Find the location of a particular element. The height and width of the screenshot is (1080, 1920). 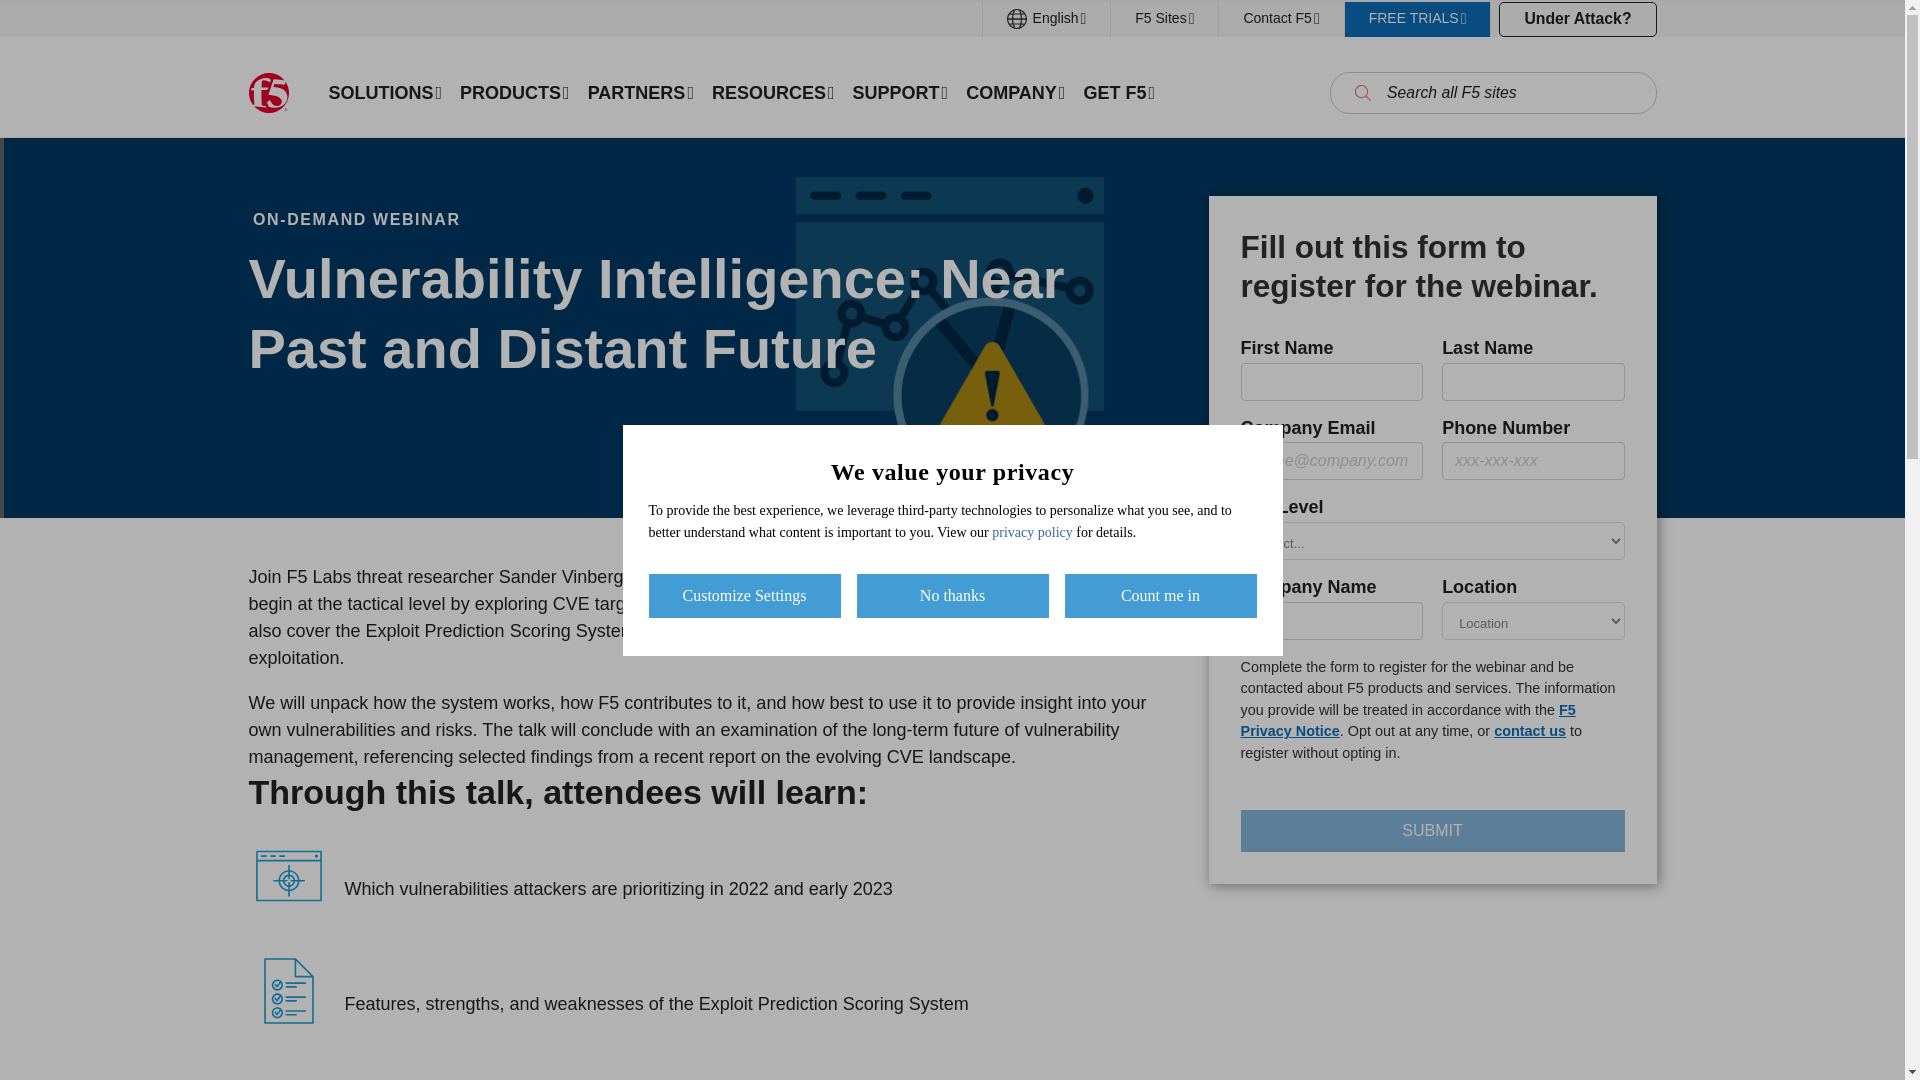

Company Email is located at coordinates (1331, 460).